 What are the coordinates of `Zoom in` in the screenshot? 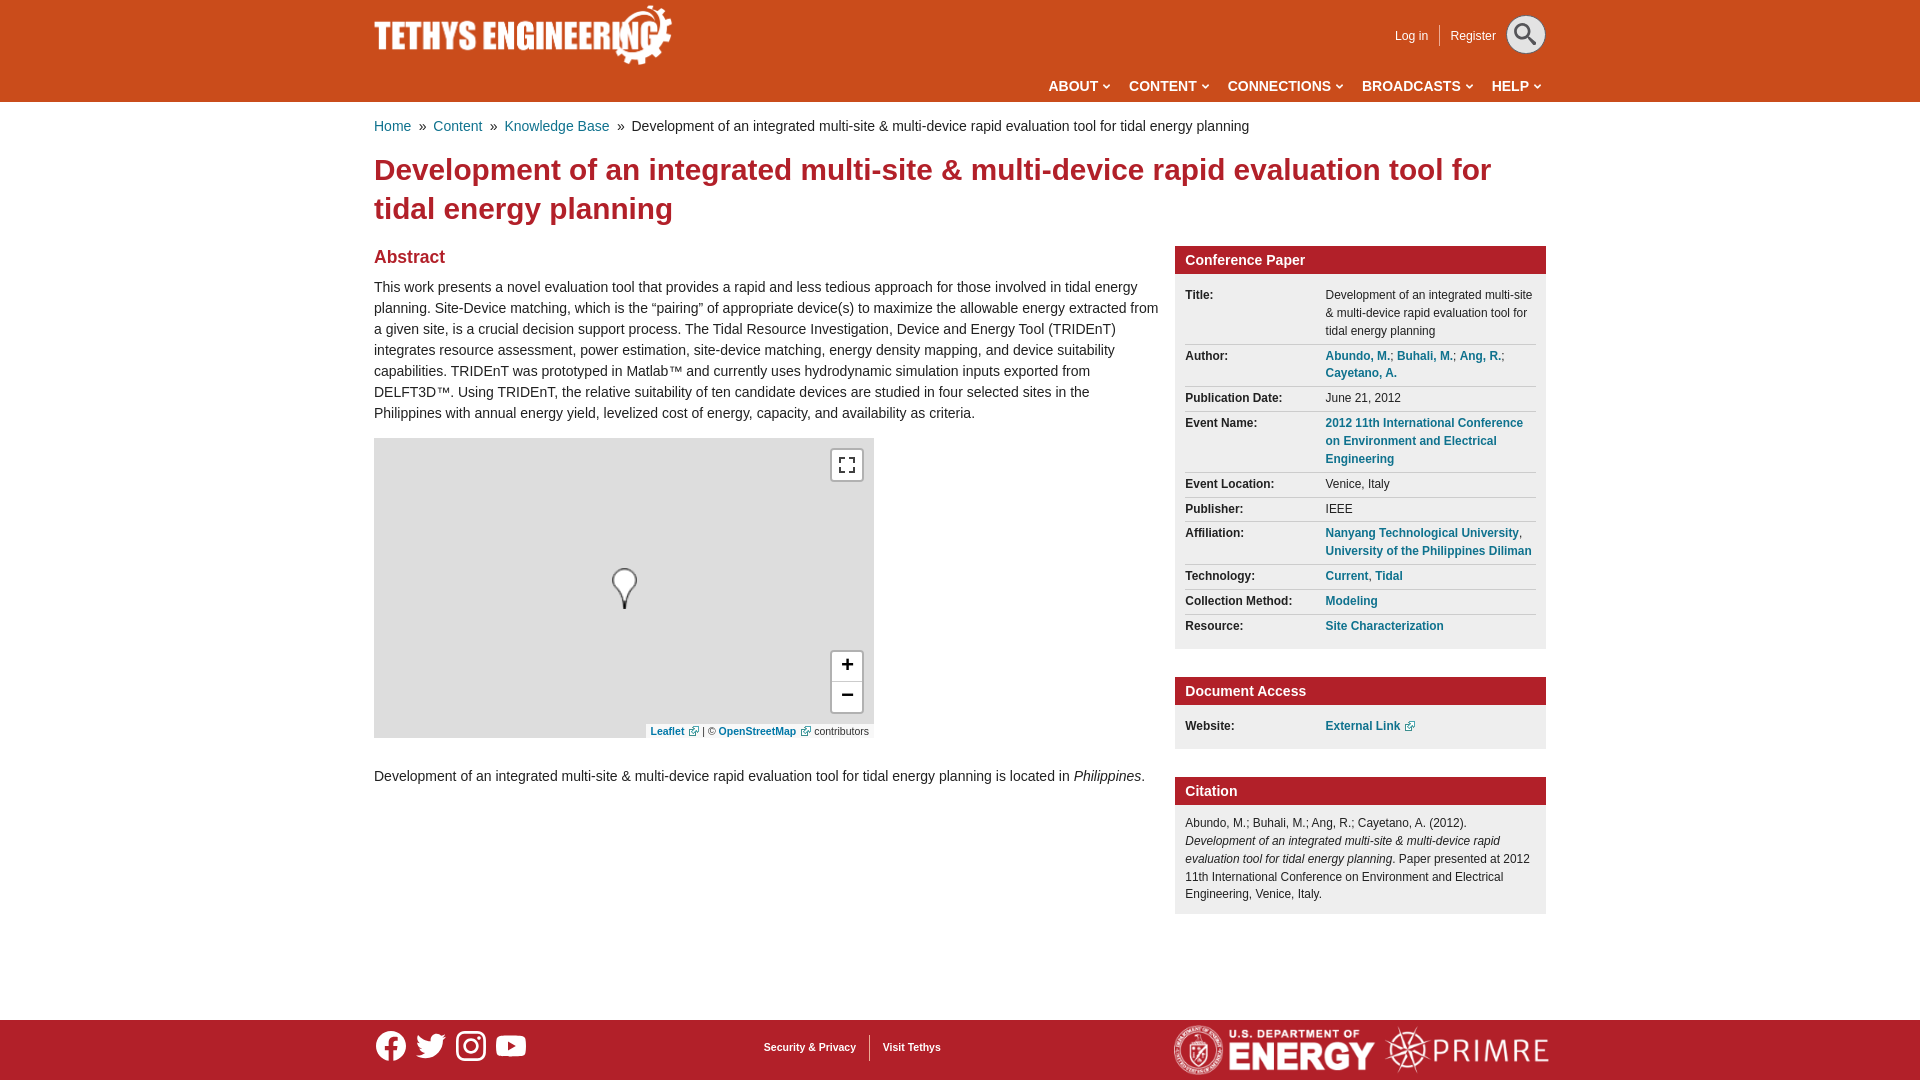 It's located at (846, 666).